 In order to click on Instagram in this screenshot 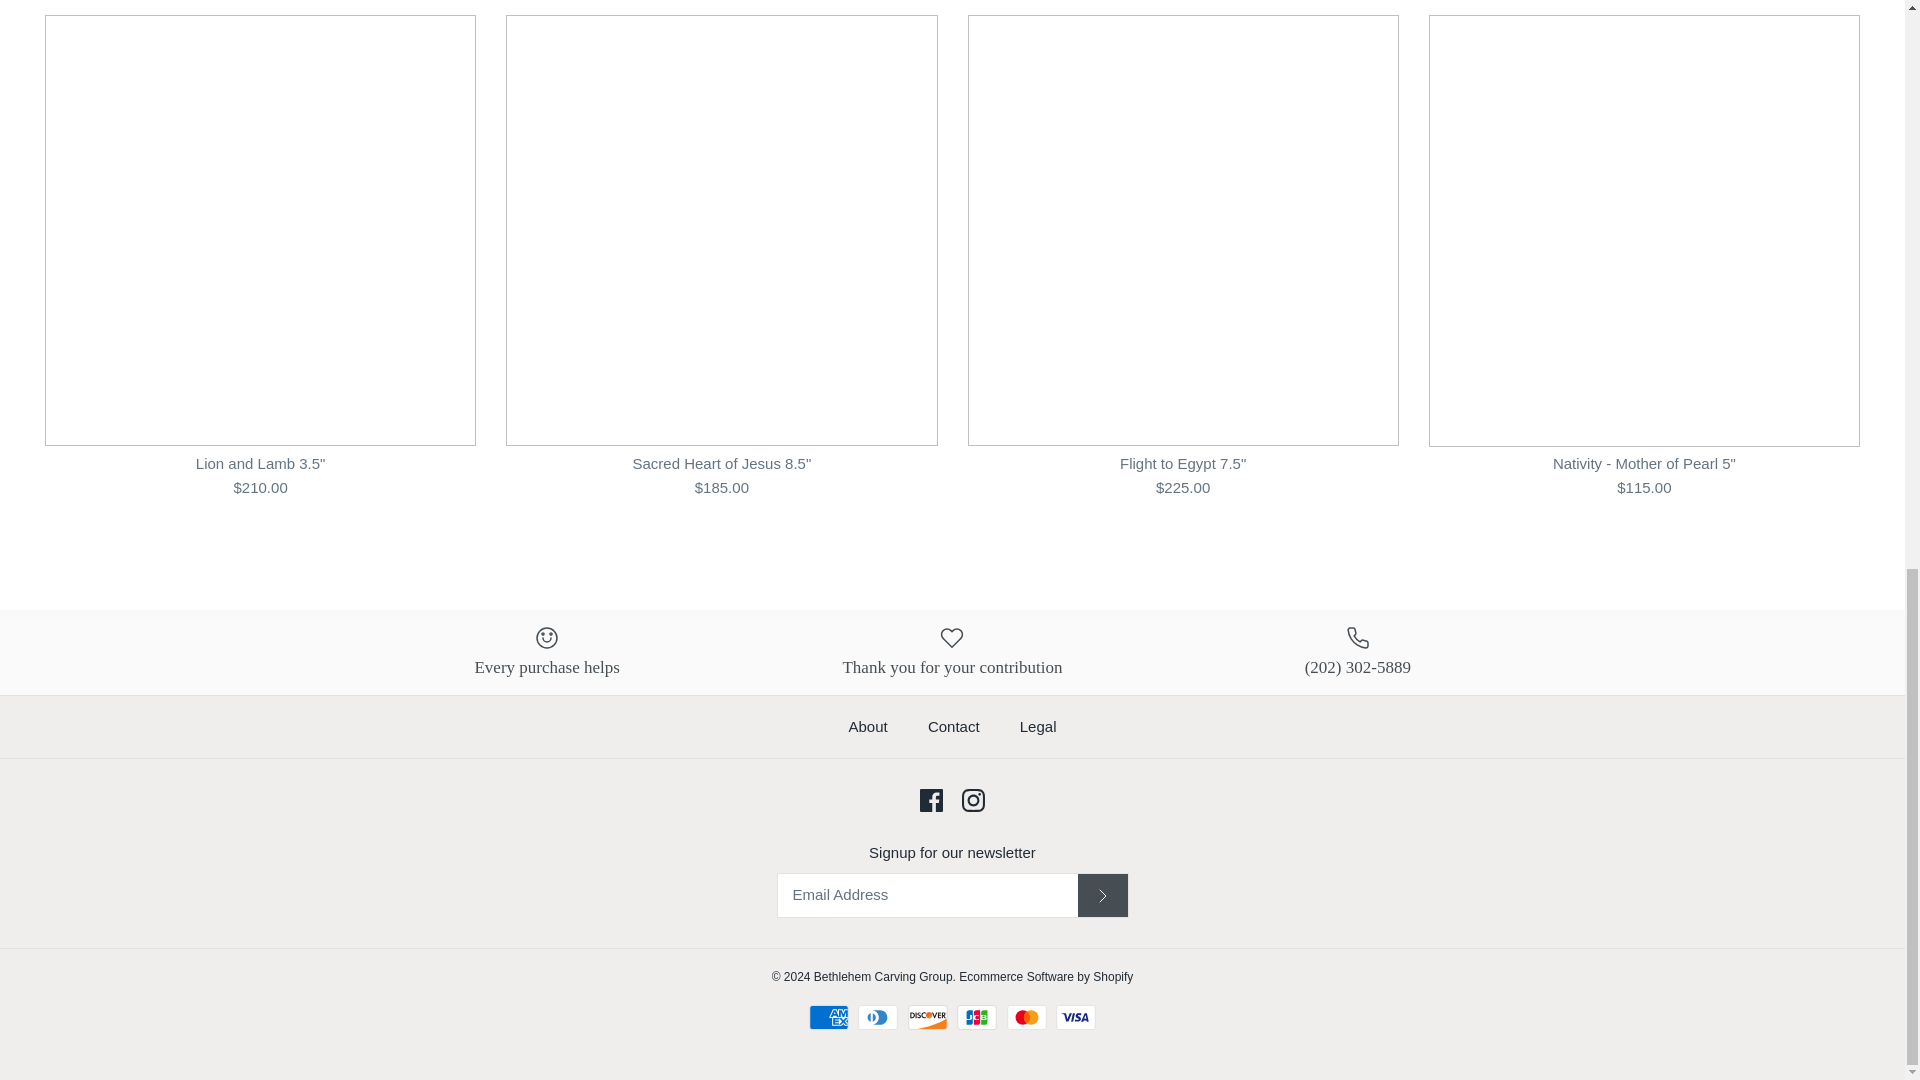, I will do `click(972, 800)`.